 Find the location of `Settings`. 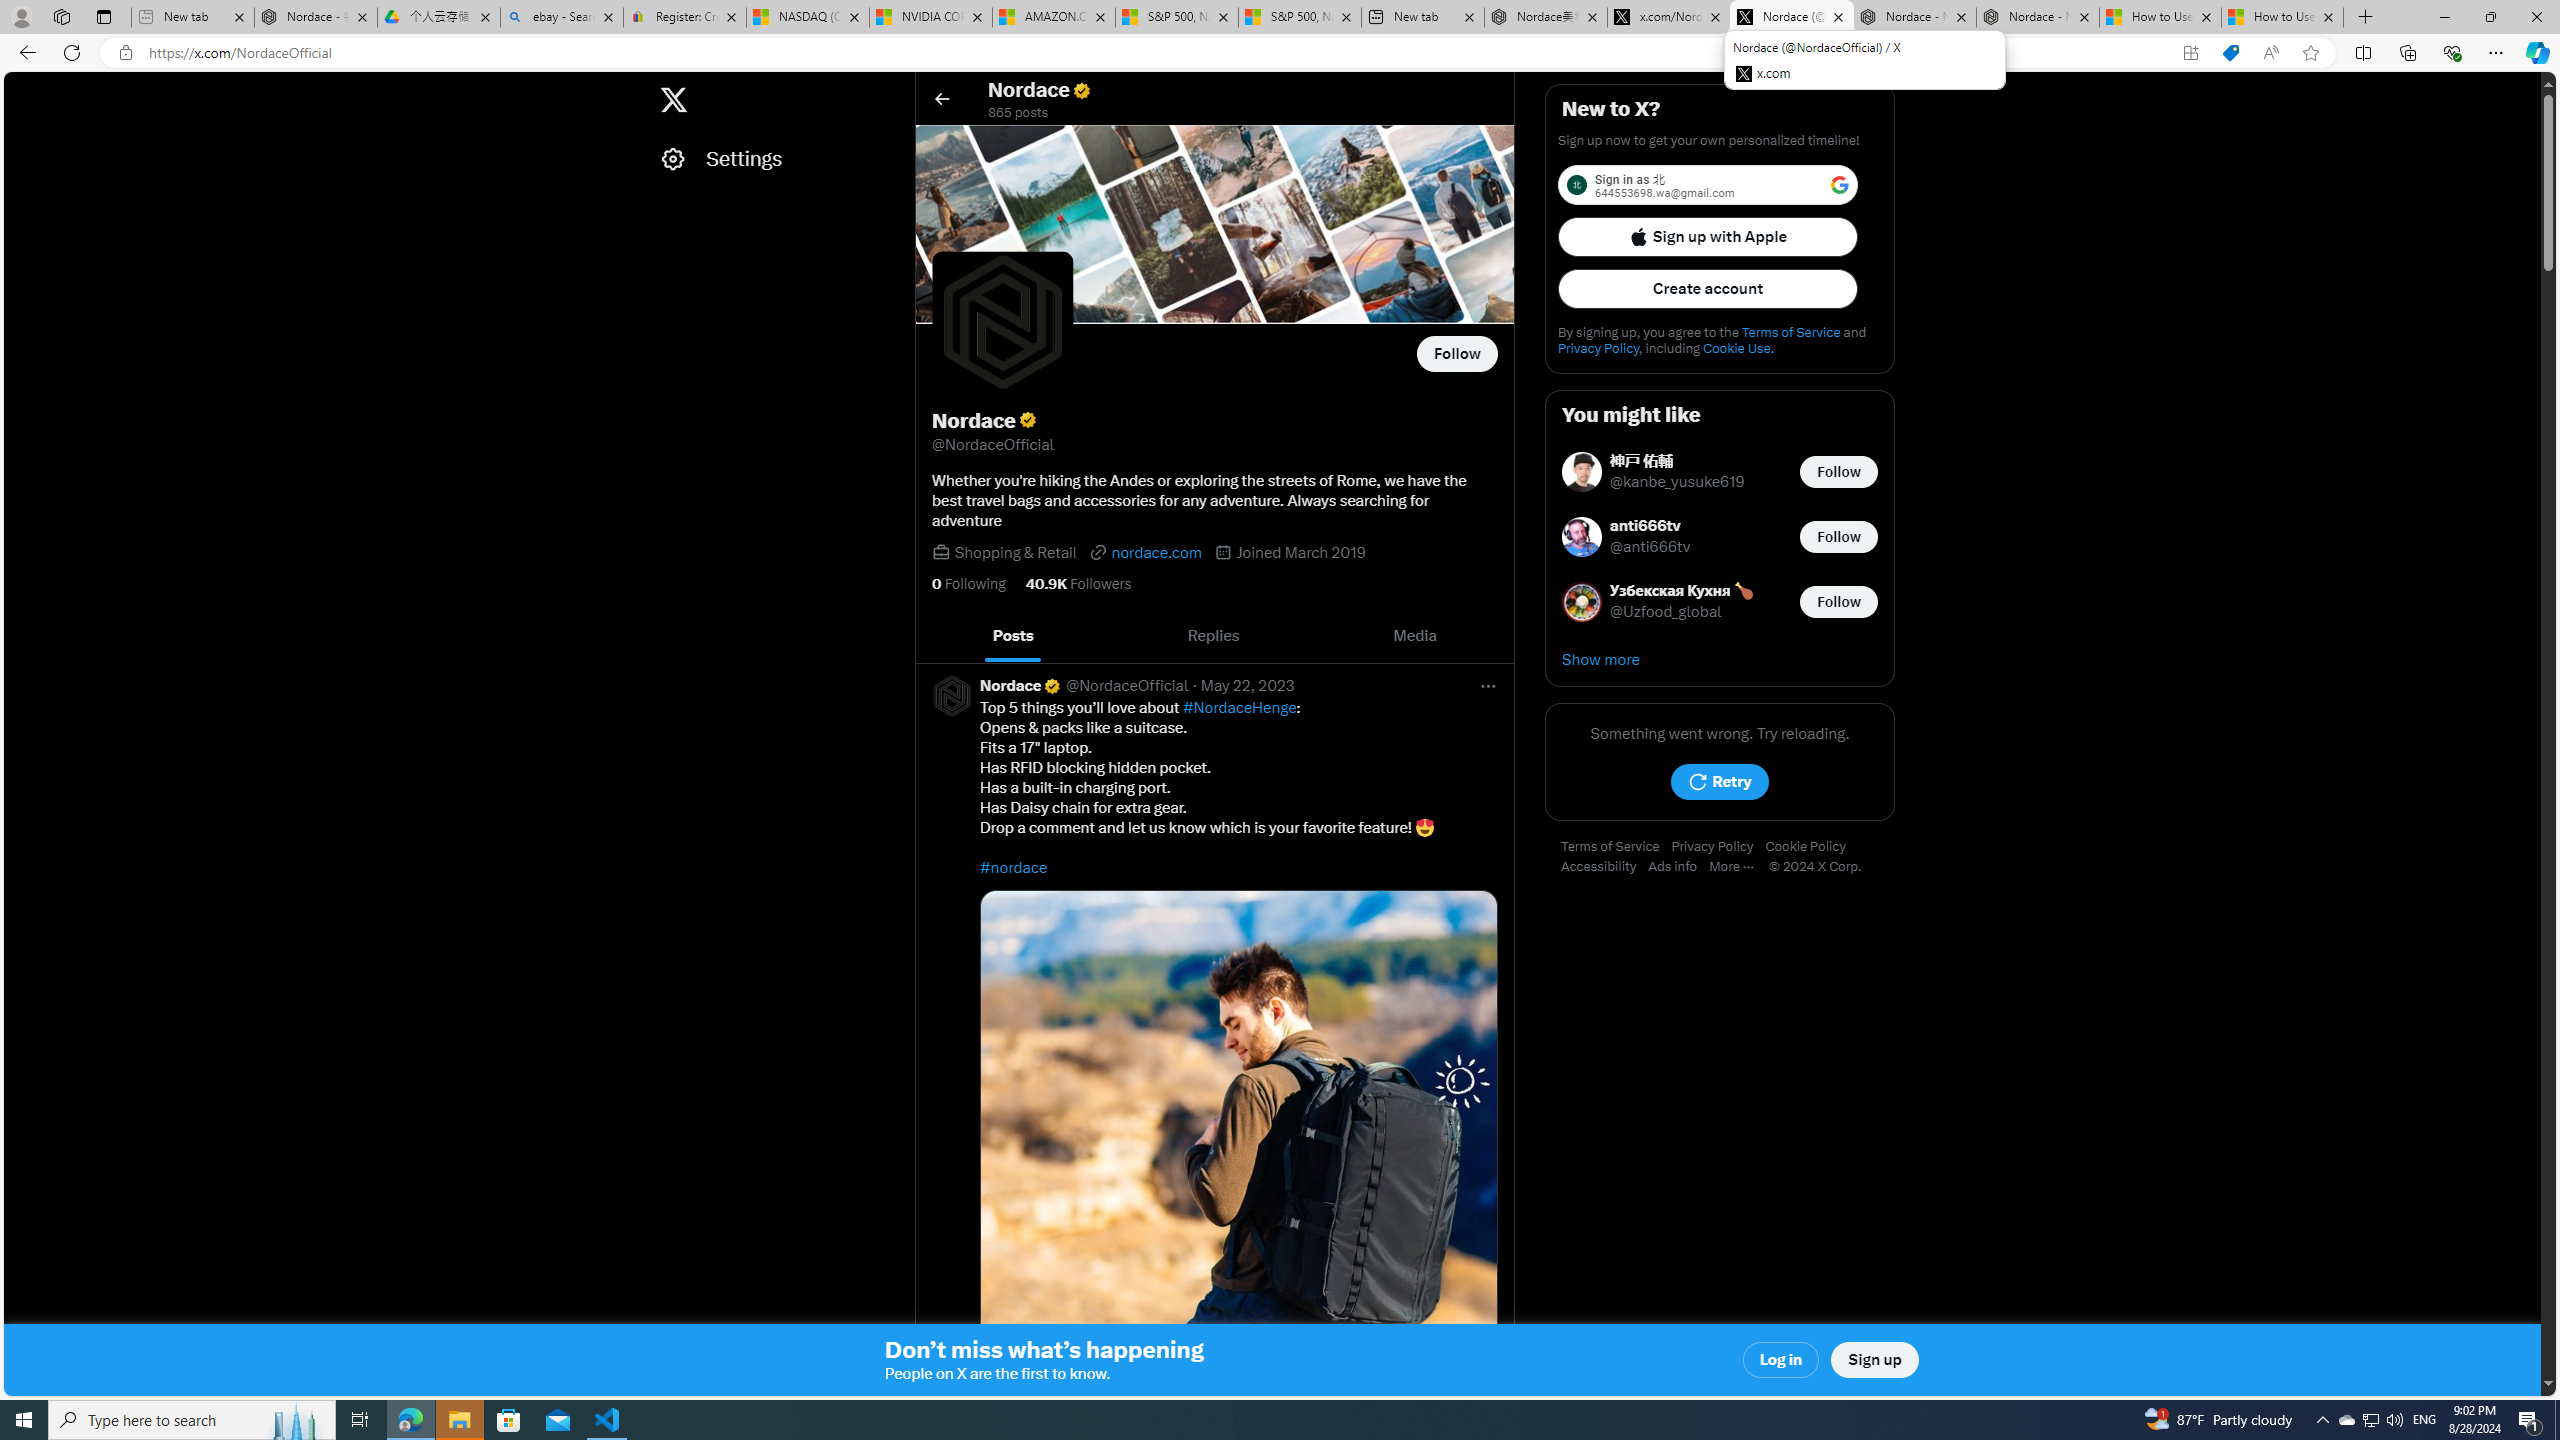

Settings is located at coordinates (776, 158).